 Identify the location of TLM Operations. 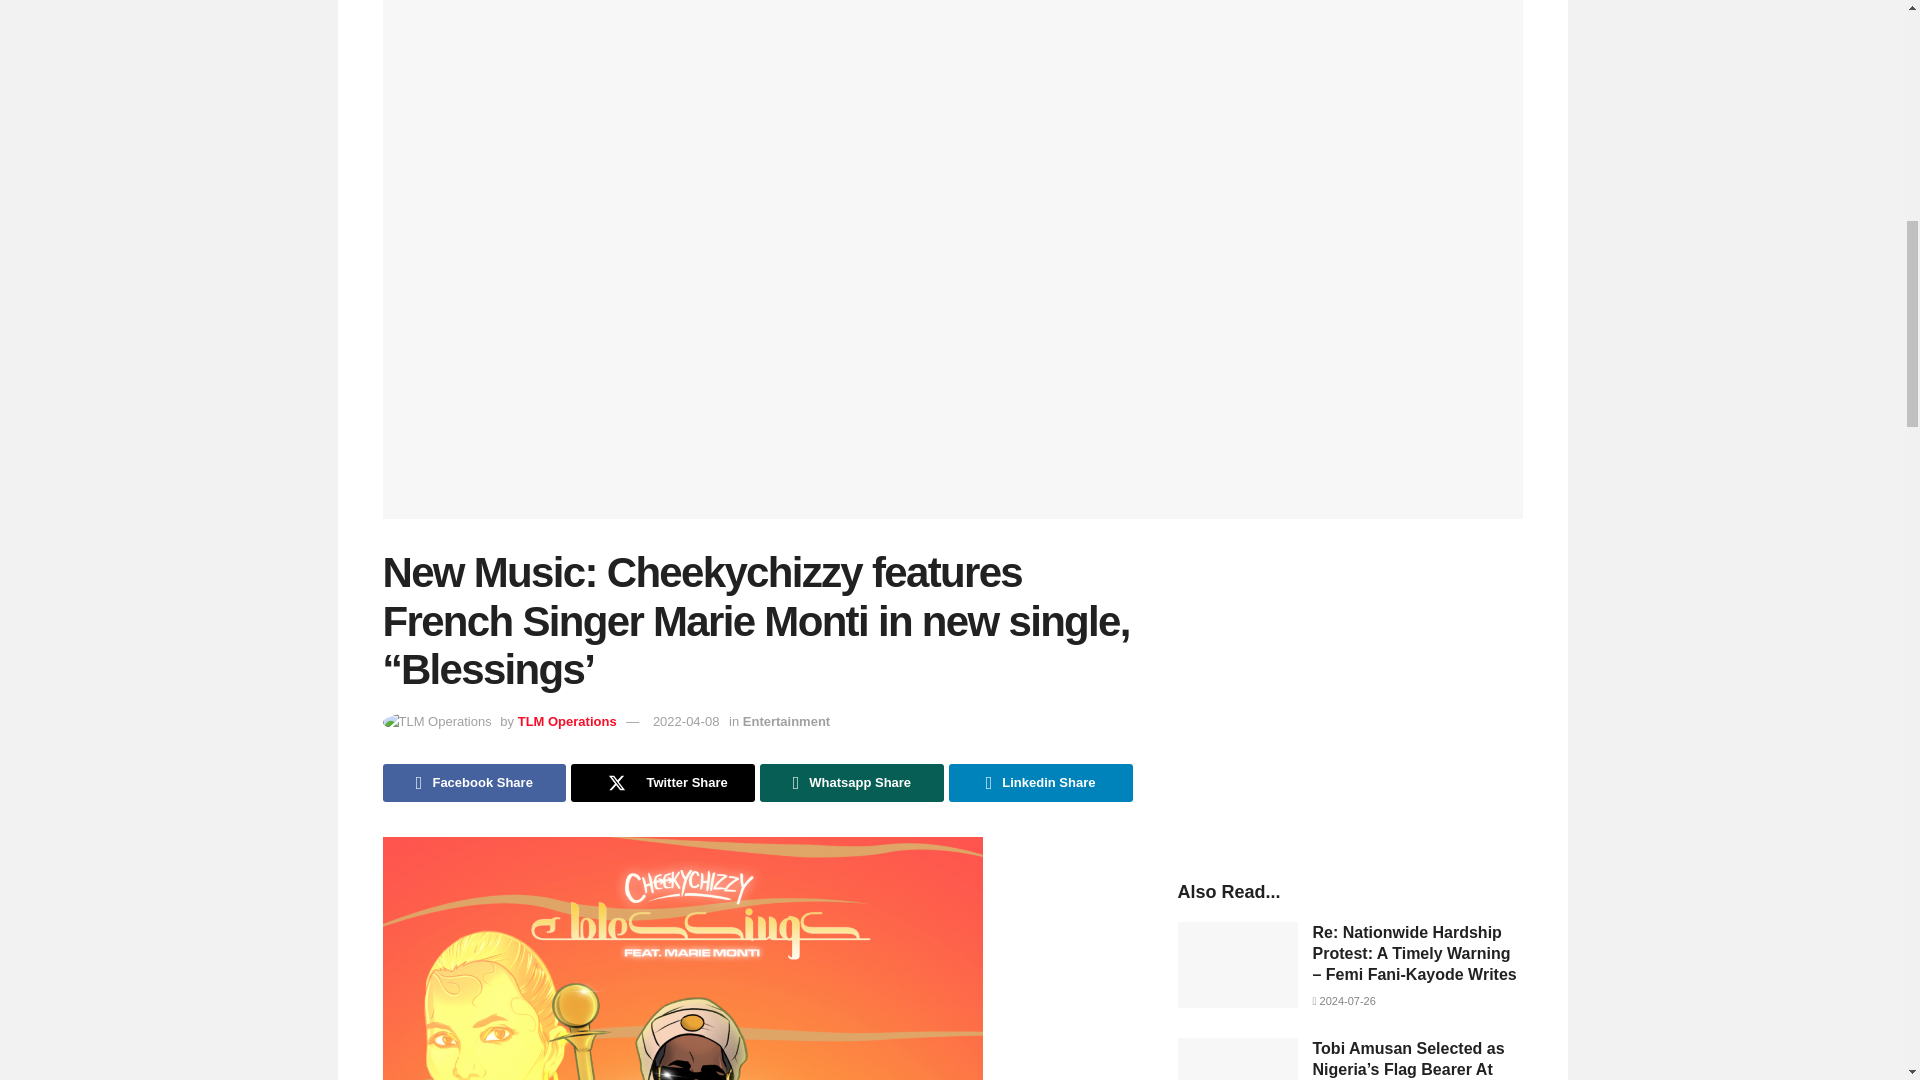
(567, 721).